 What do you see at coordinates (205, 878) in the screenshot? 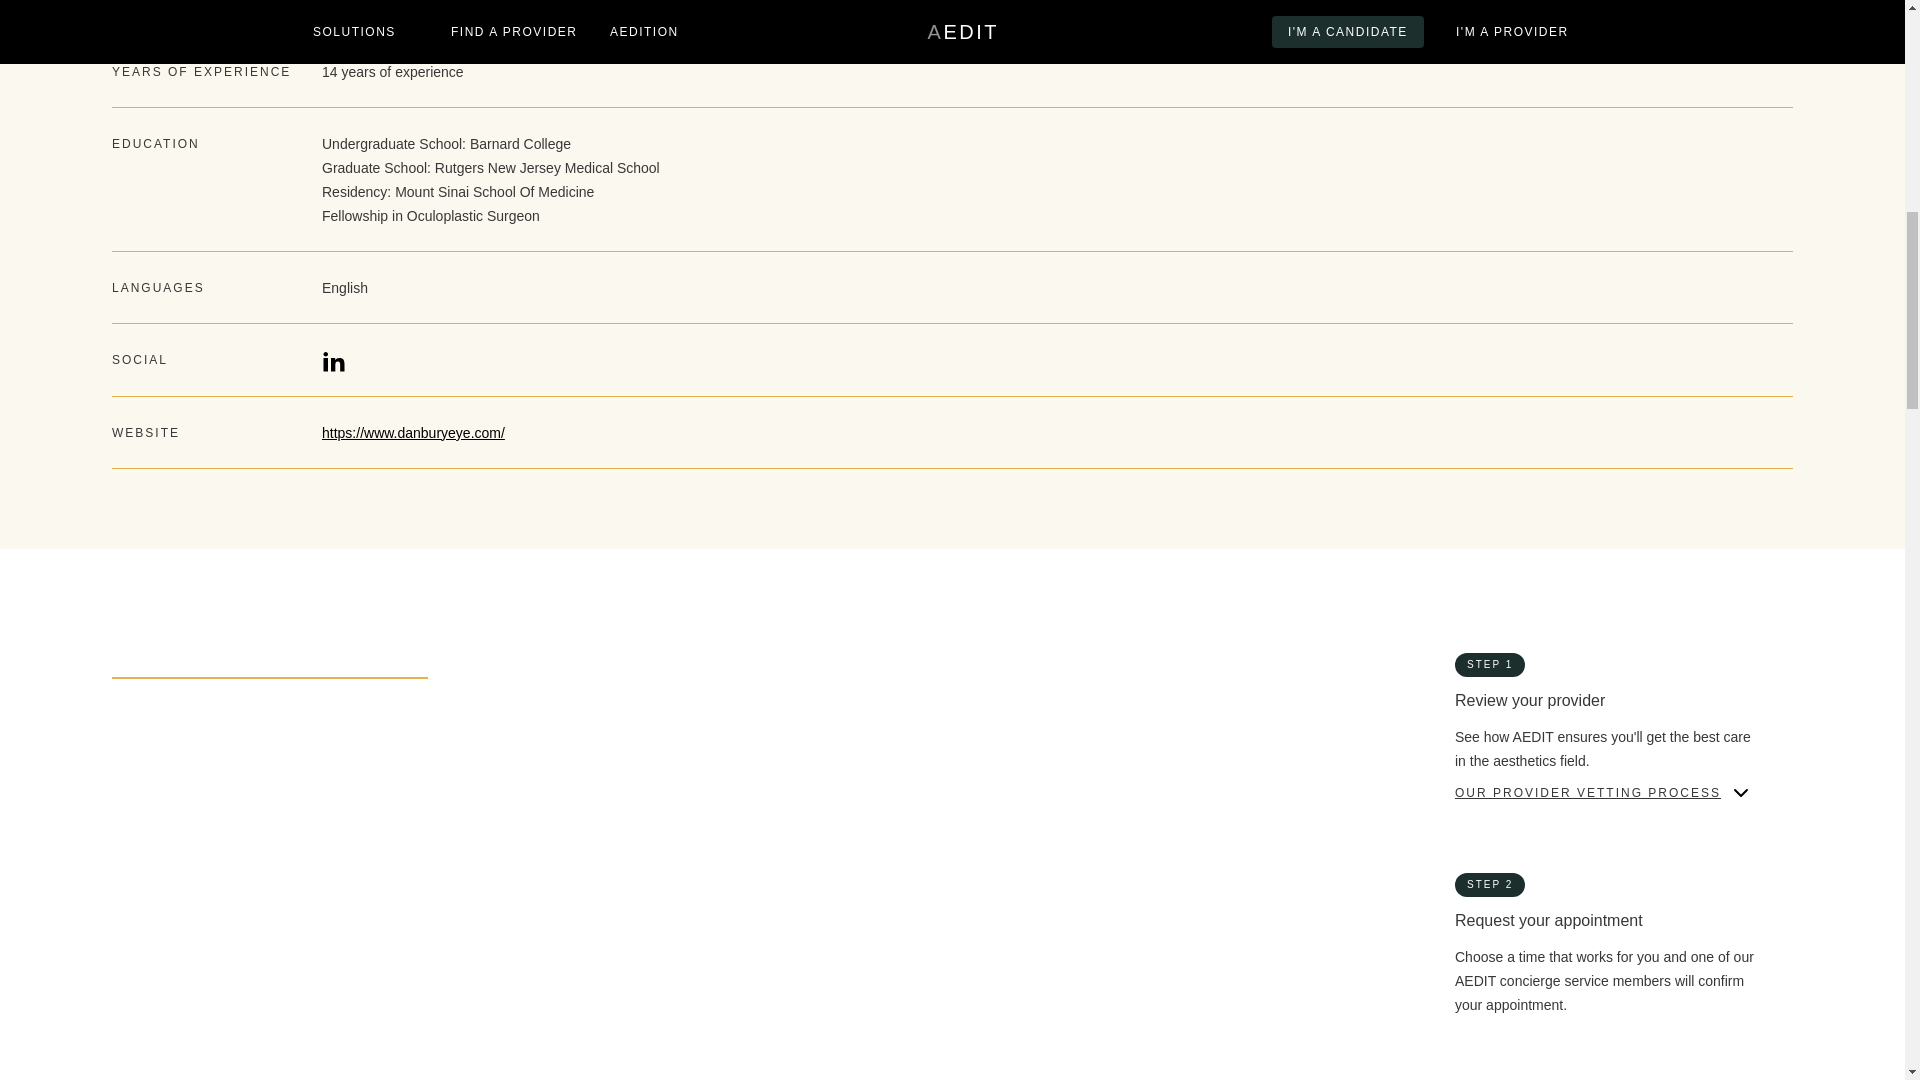
I see `SAGGING UPPER EYELID` at bounding box center [205, 878].